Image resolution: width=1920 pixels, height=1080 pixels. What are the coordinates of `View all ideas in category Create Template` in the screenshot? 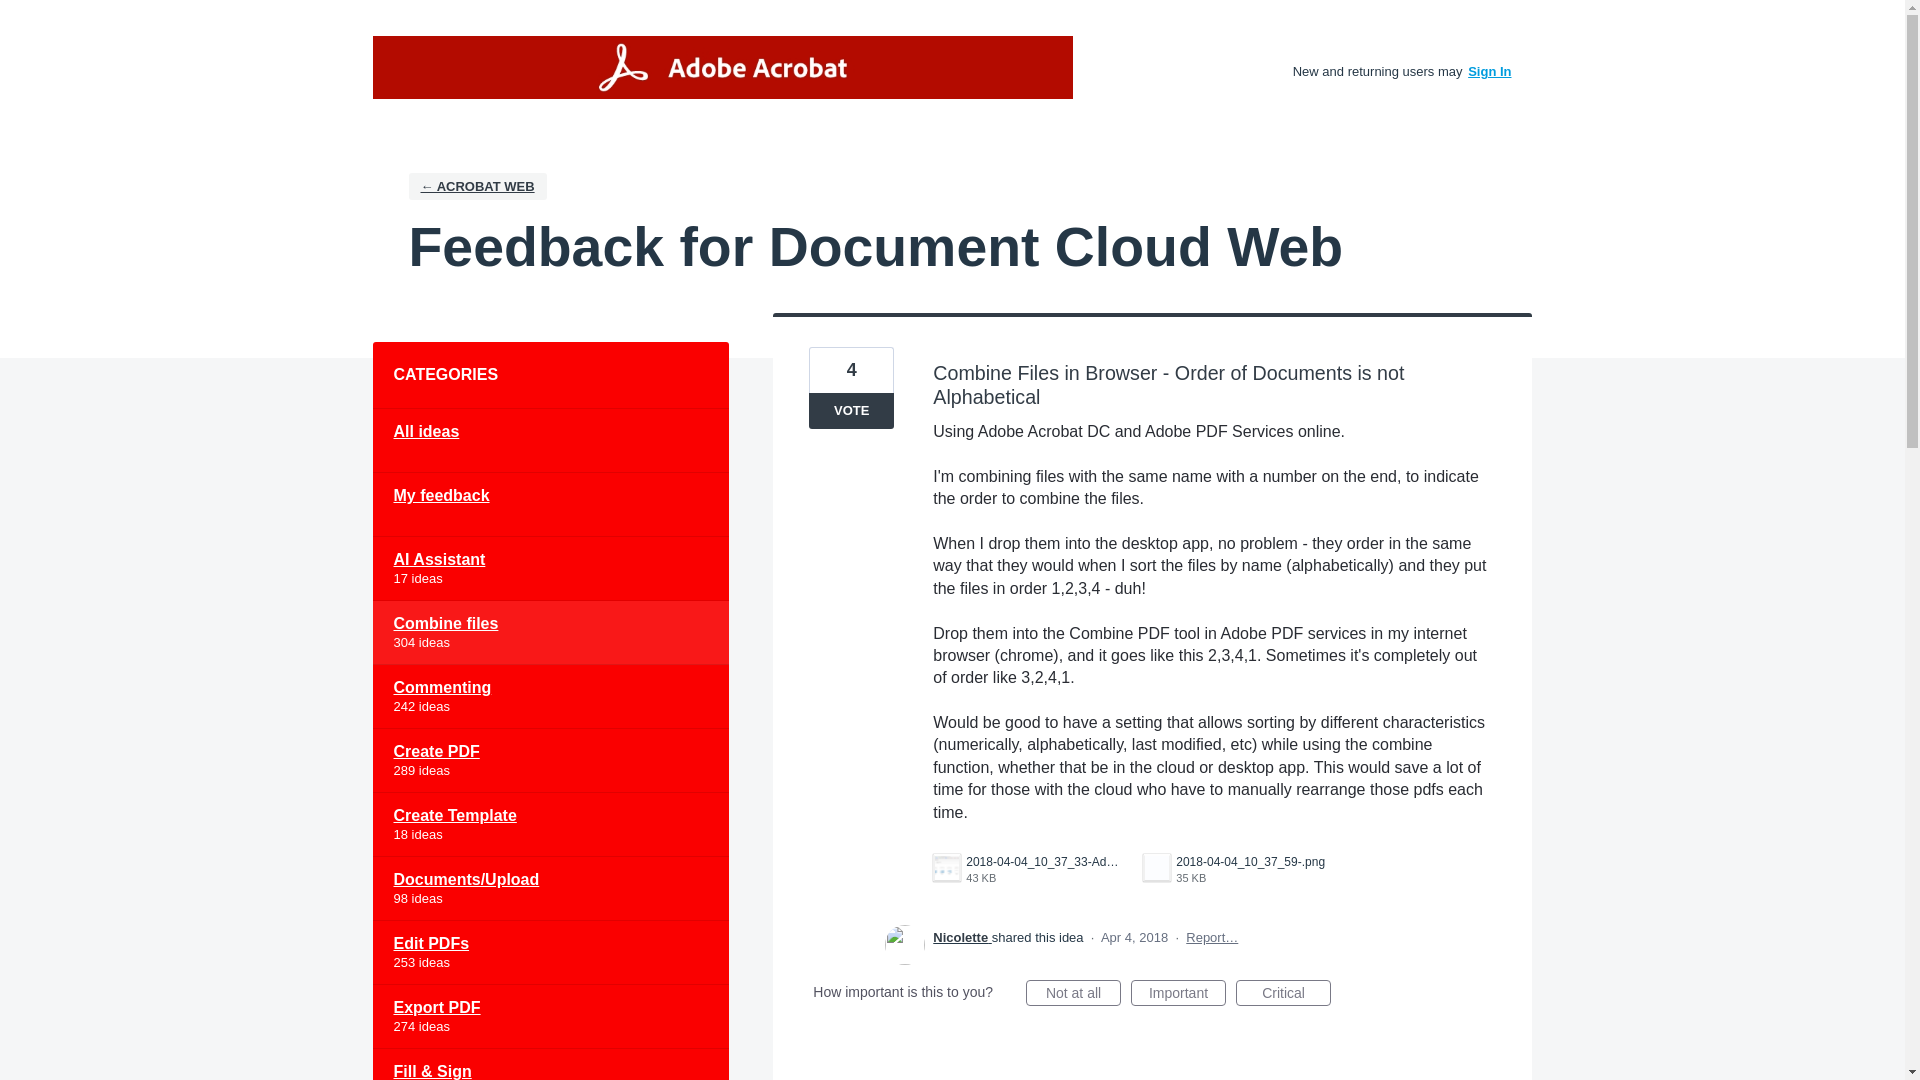 It's located at (550, 824).